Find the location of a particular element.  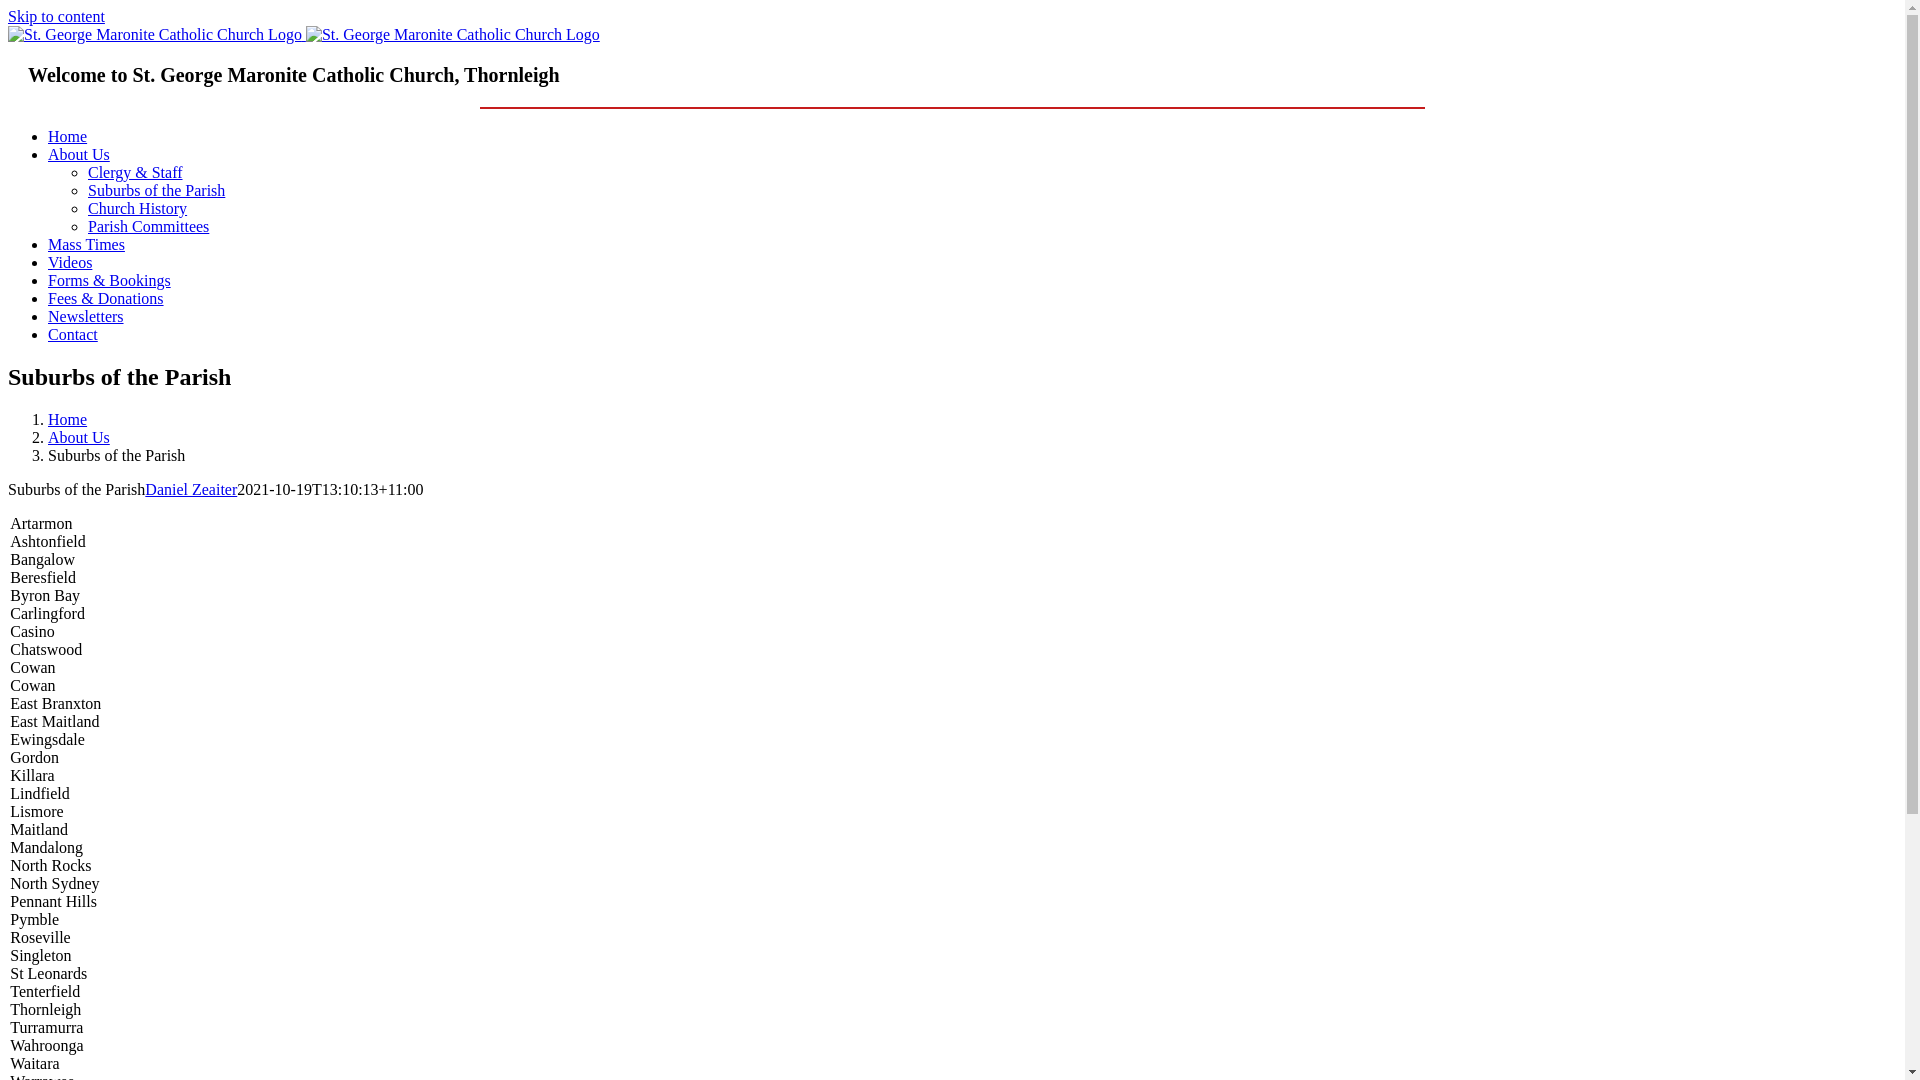

Contact is located at coordinates (73, 334).